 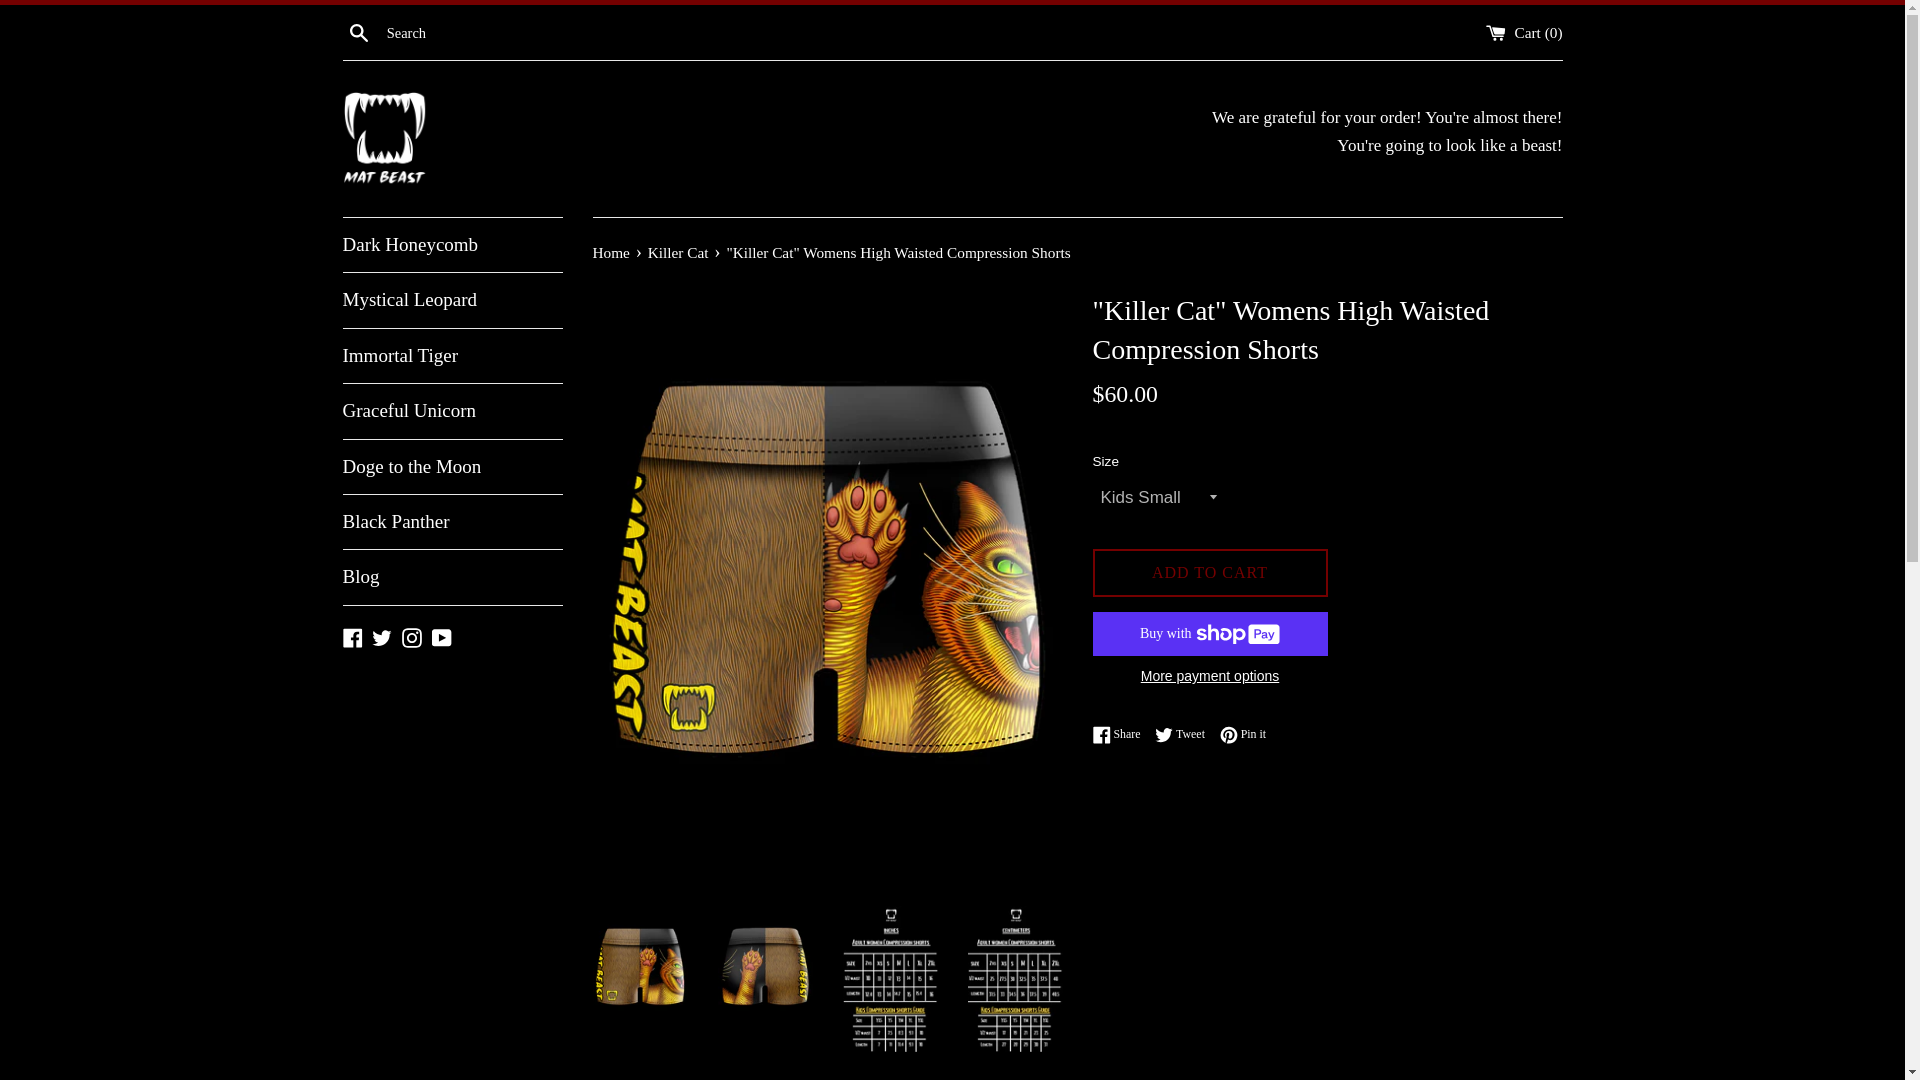 I want to click on Graceful Unicorn, so click(x=452, y=356).